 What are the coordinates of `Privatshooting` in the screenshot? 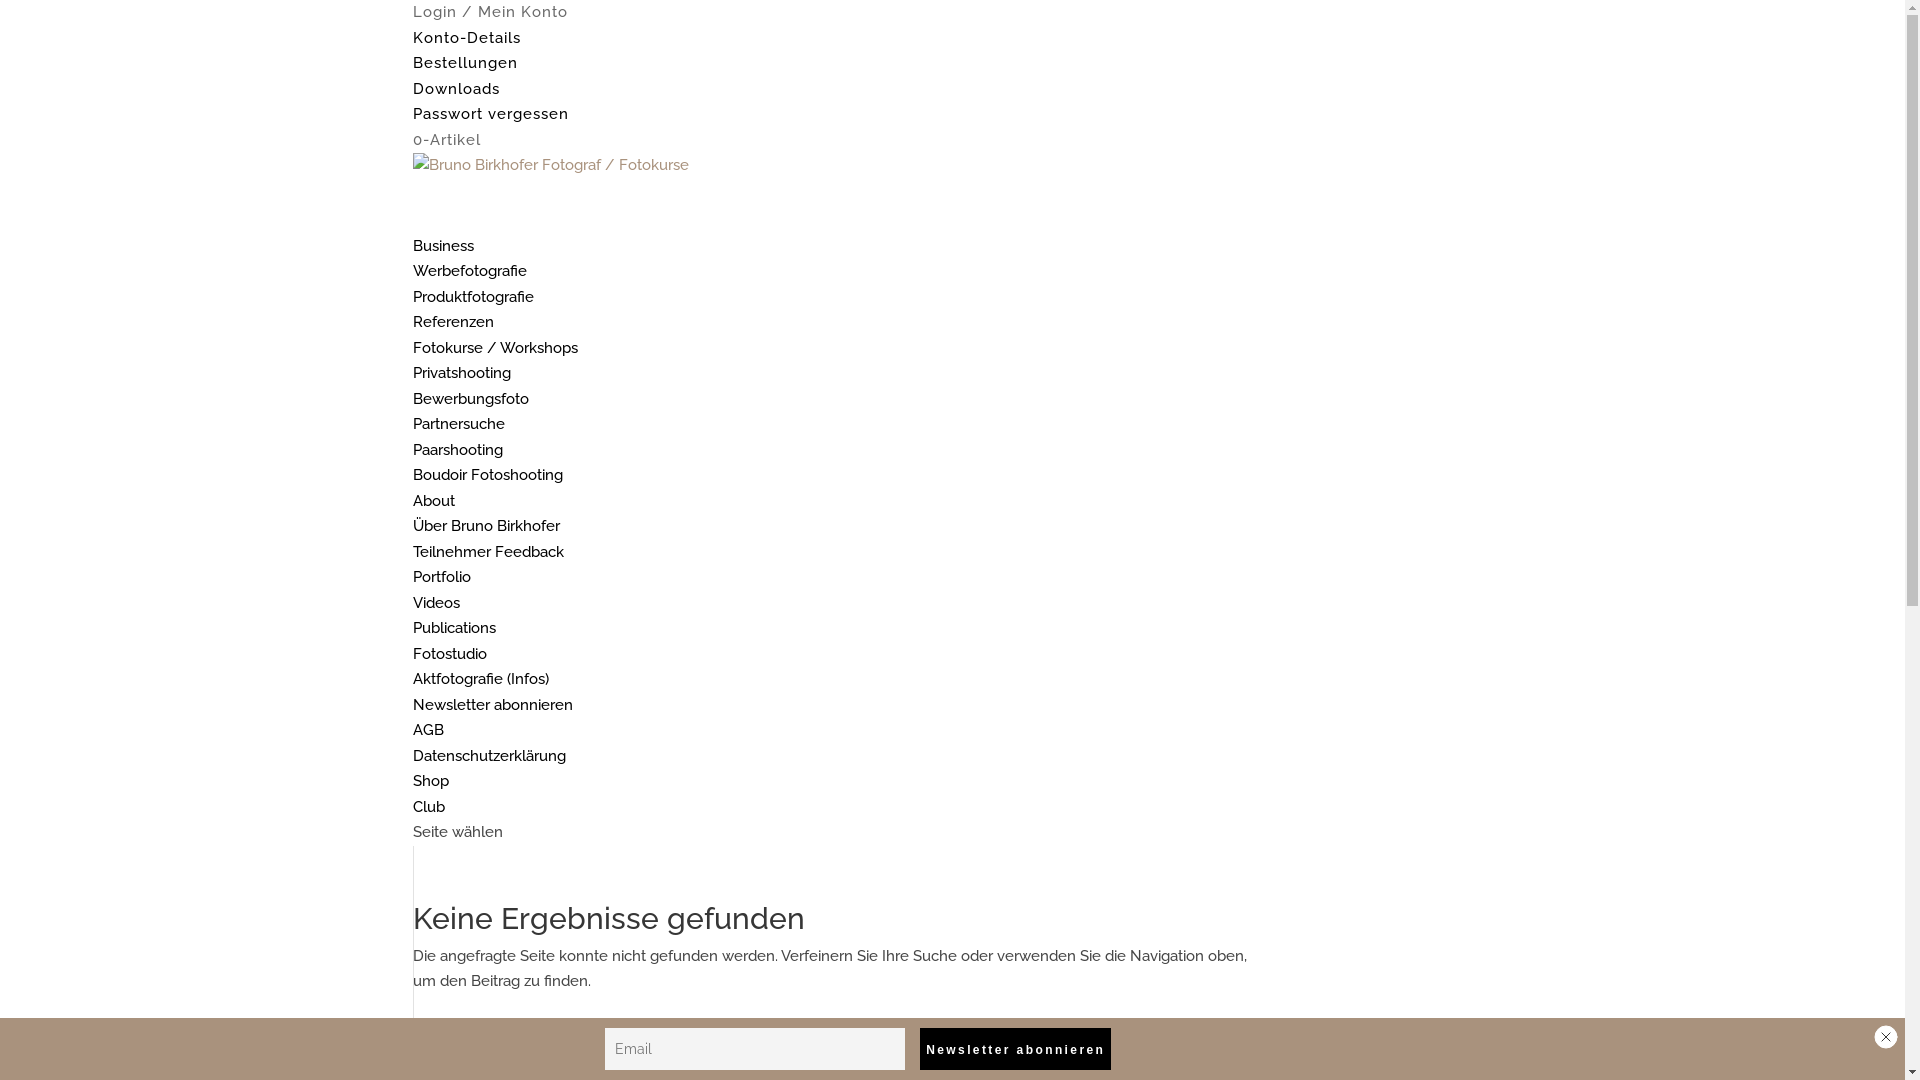 It's located at (461, 390).